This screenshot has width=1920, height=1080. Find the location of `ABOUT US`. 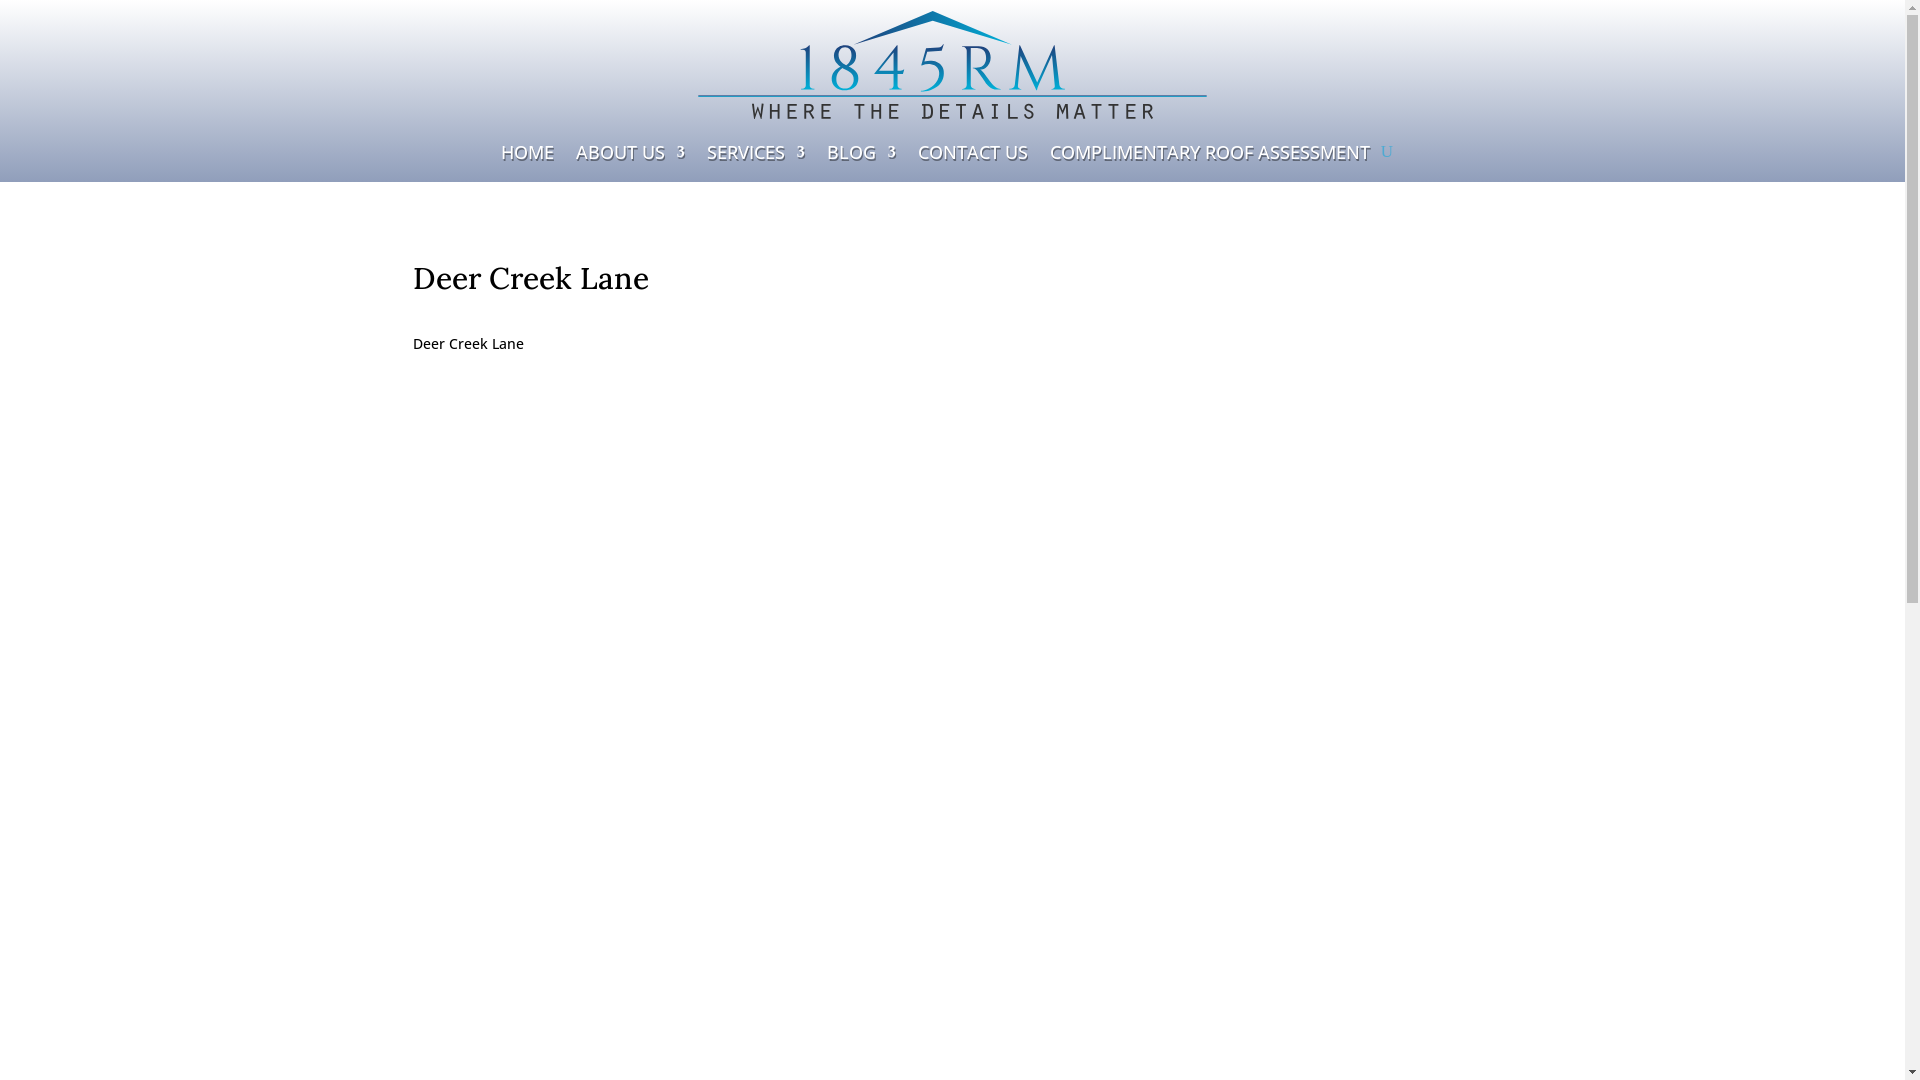

ABOUT US is located at coordinates (630, 156).